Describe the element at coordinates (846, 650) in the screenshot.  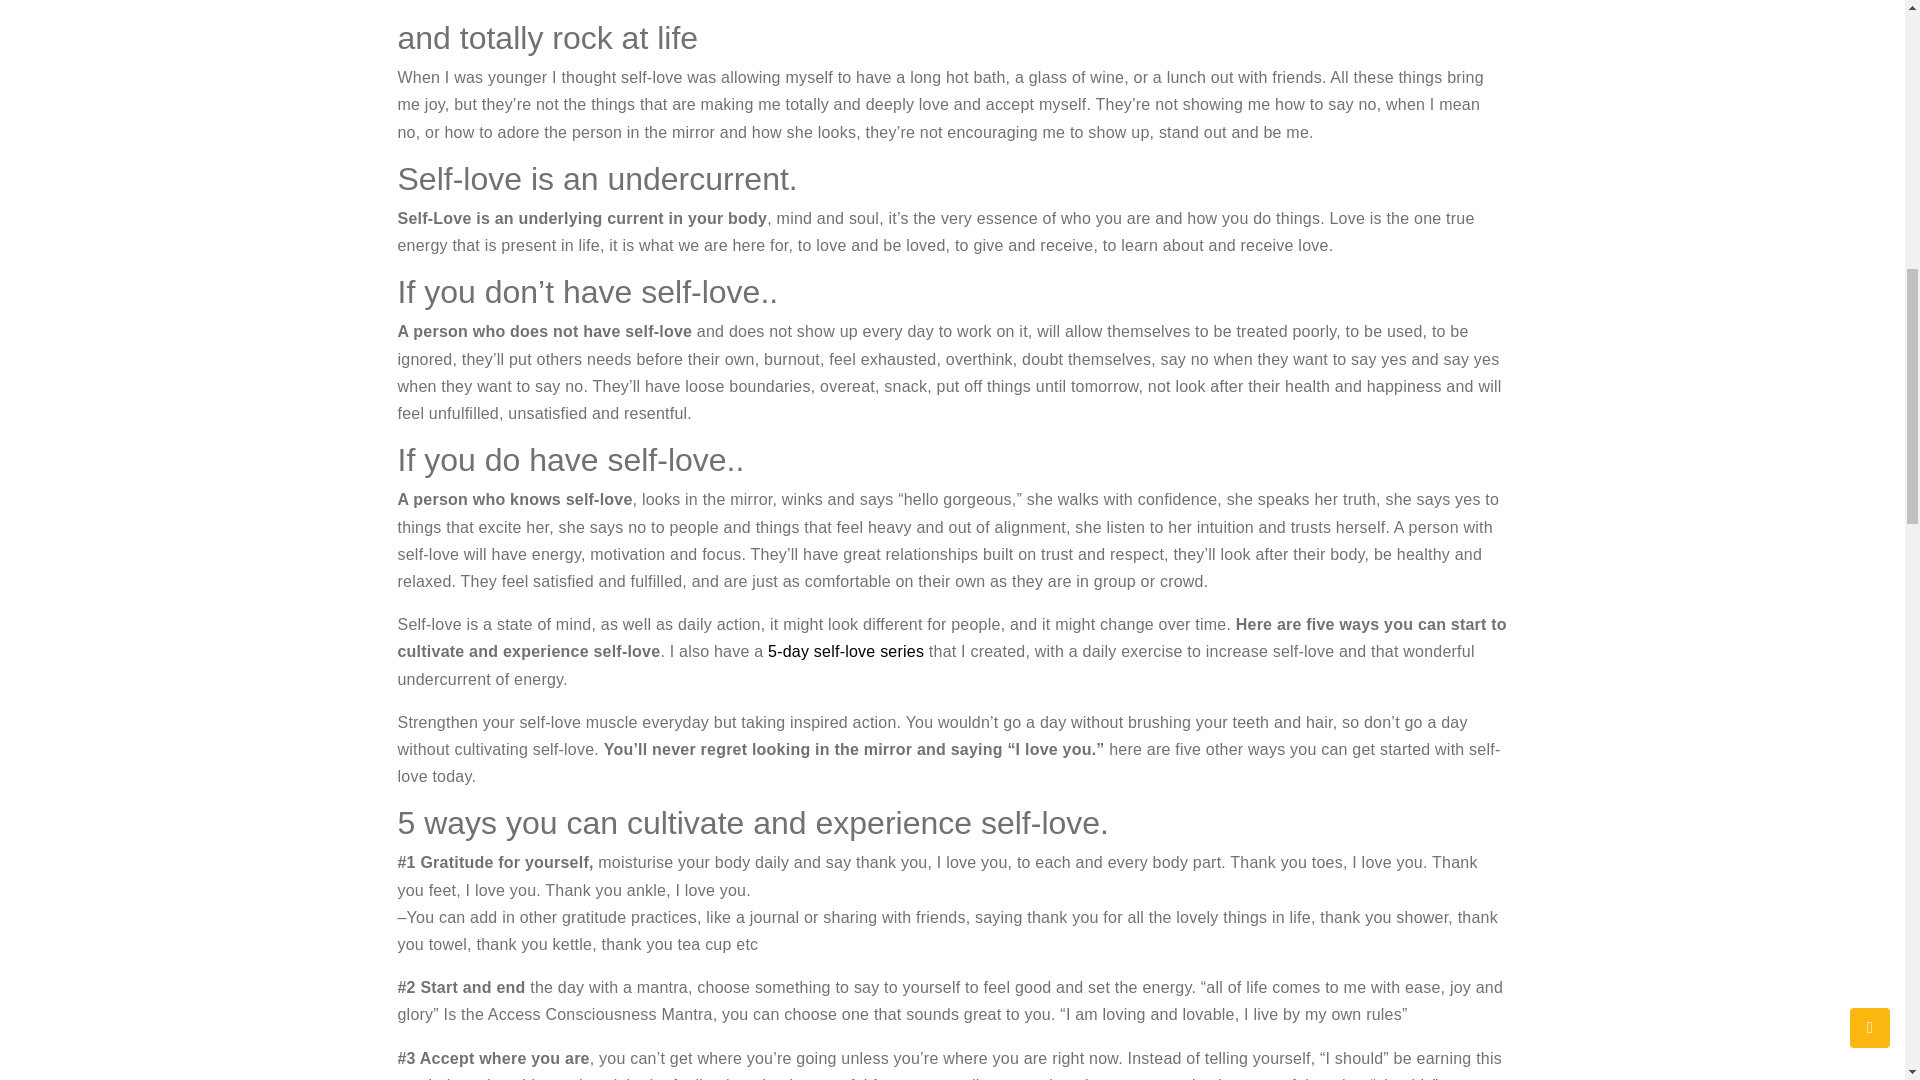
I see `5-day self-love series` at that location.